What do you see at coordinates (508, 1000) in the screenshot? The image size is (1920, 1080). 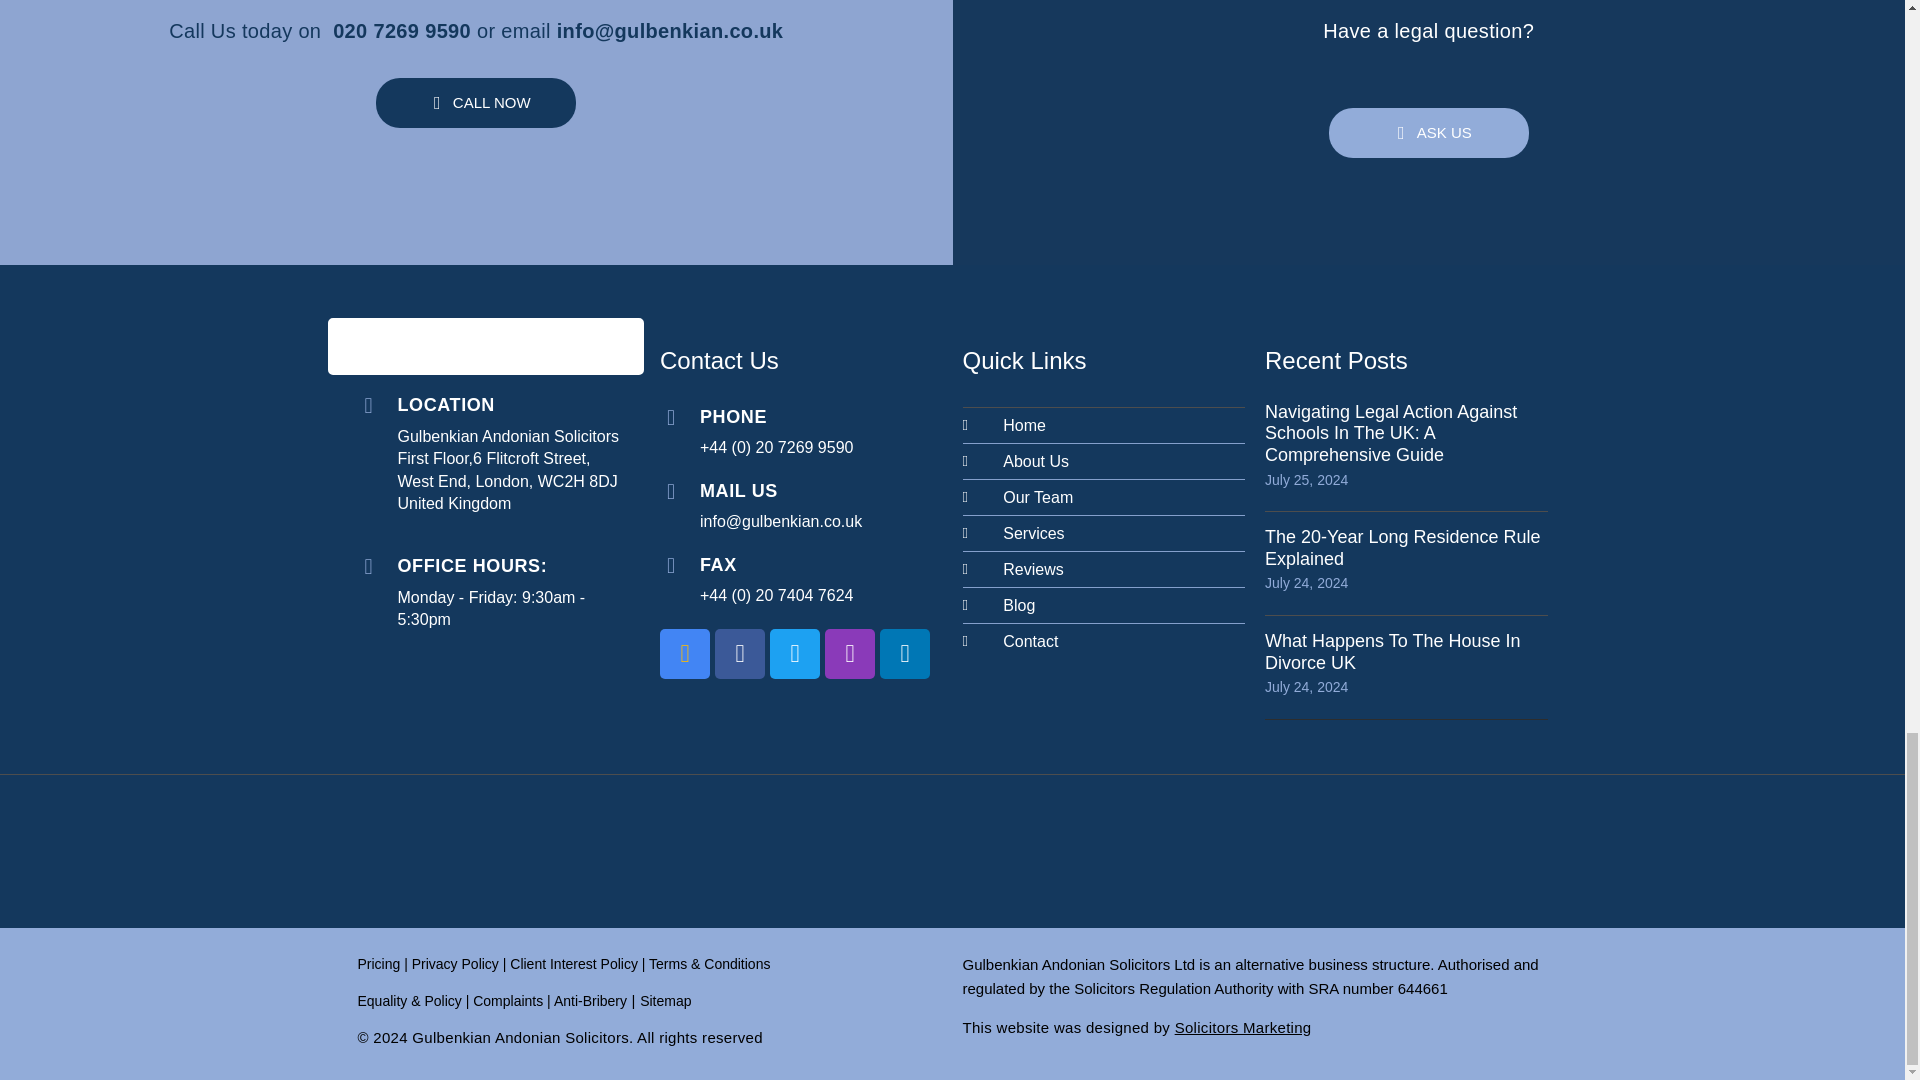 I see `Complaints` at bounding box center [508, 1000].